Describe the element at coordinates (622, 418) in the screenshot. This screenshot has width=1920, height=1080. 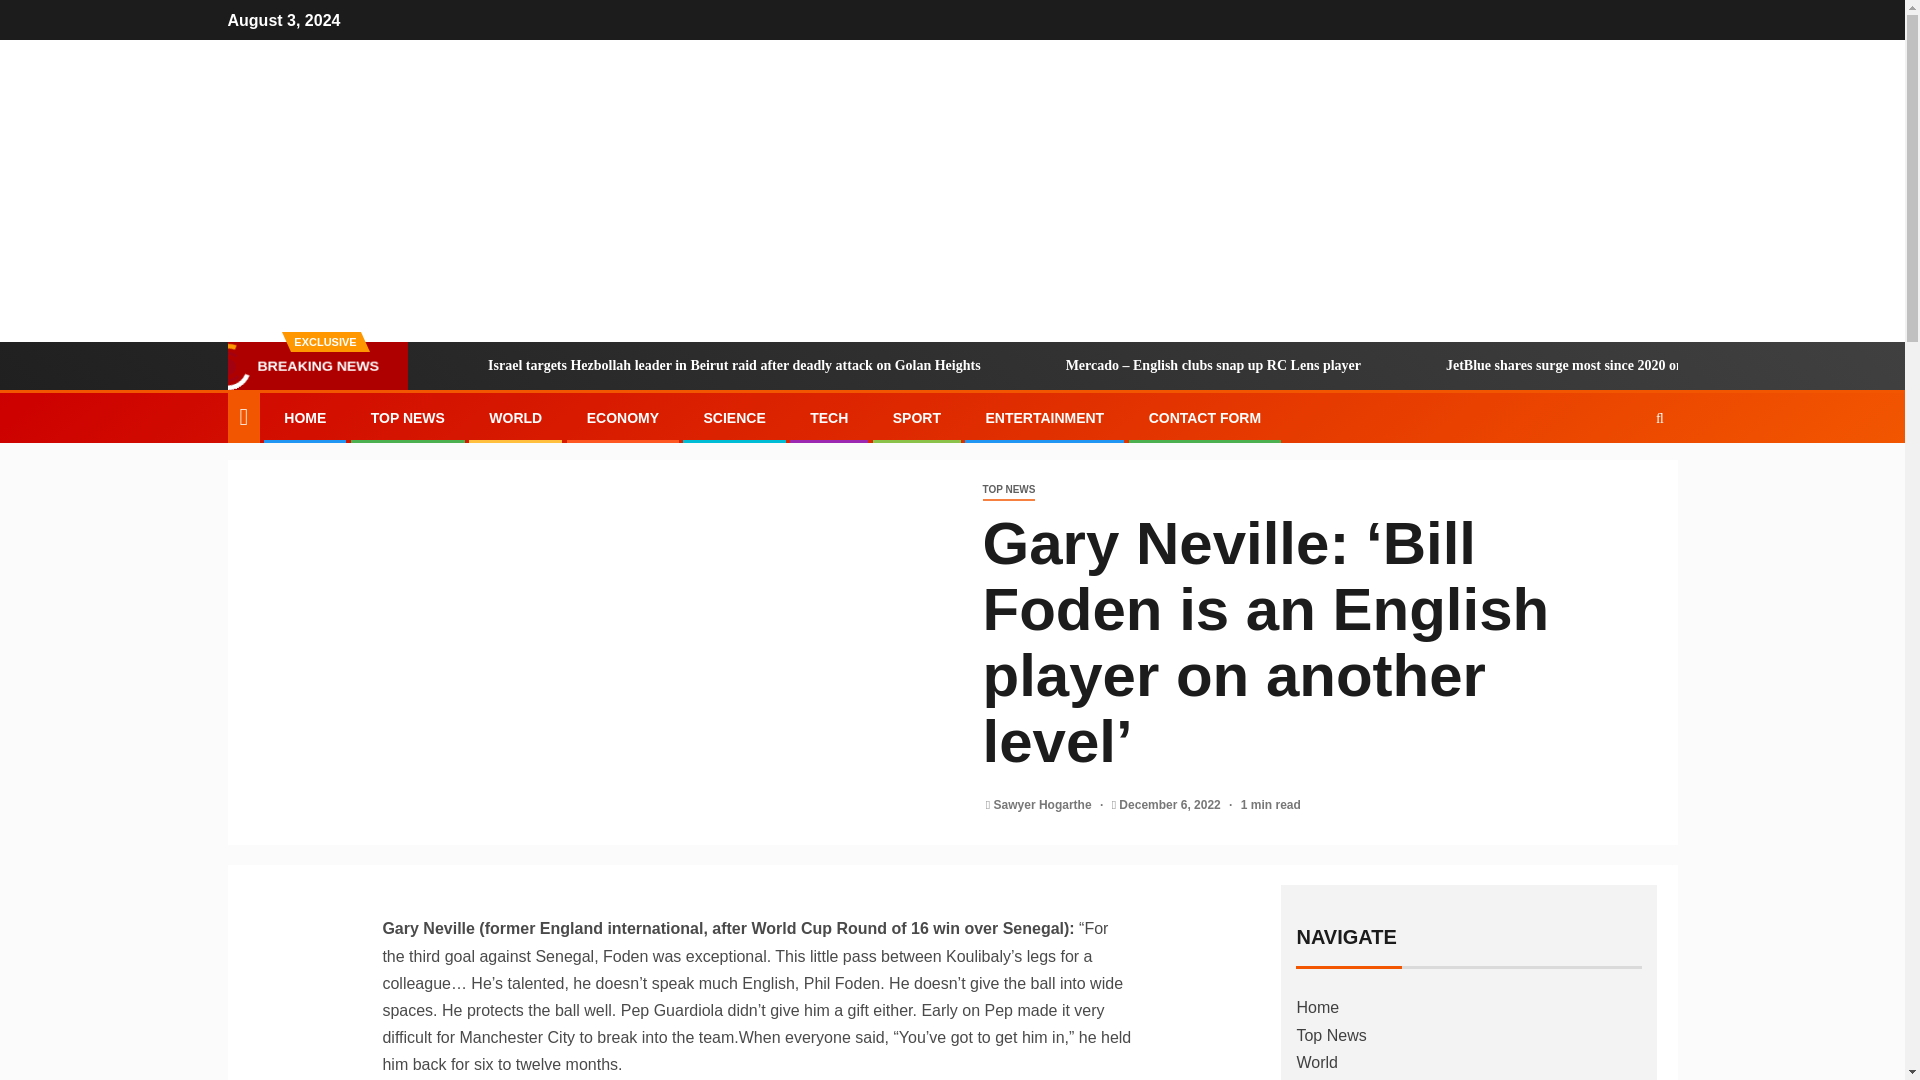
I see `ECONOMY` at that location.